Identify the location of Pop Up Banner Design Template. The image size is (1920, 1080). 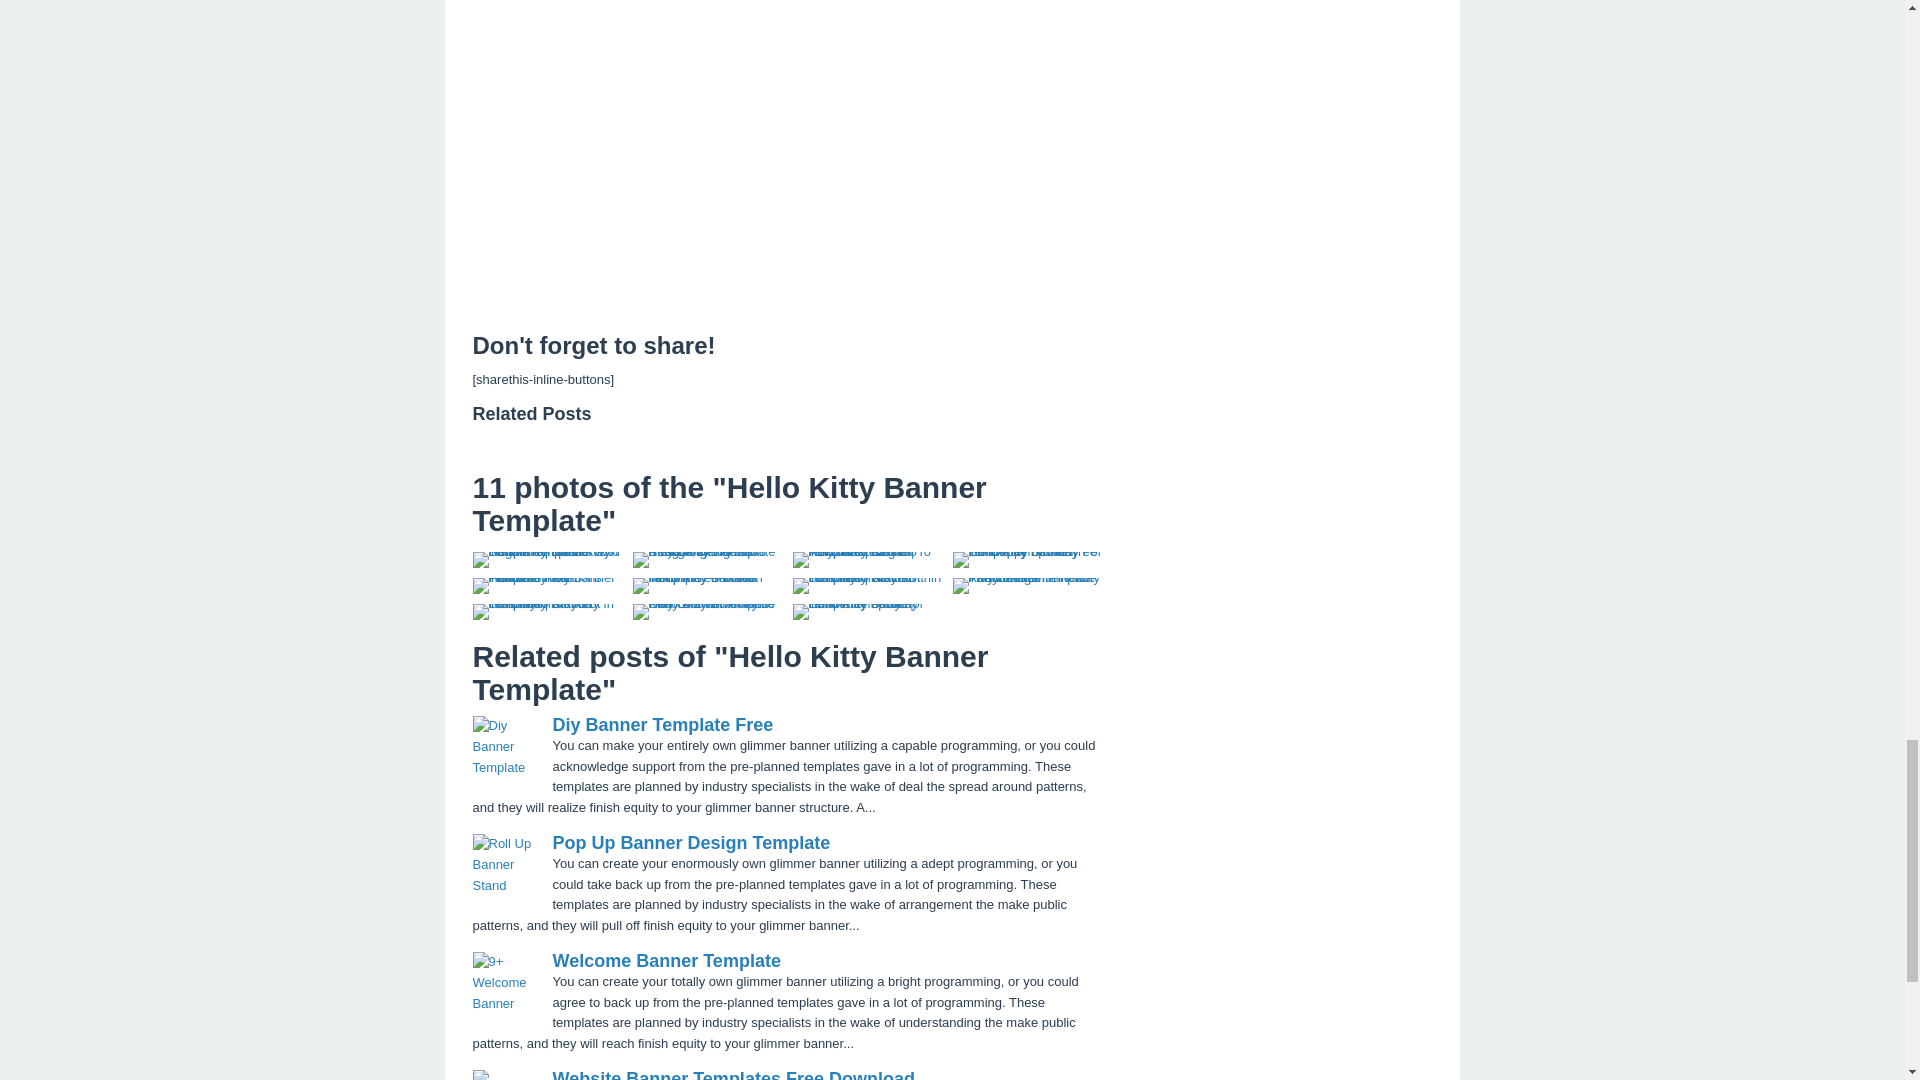
(690, 842).